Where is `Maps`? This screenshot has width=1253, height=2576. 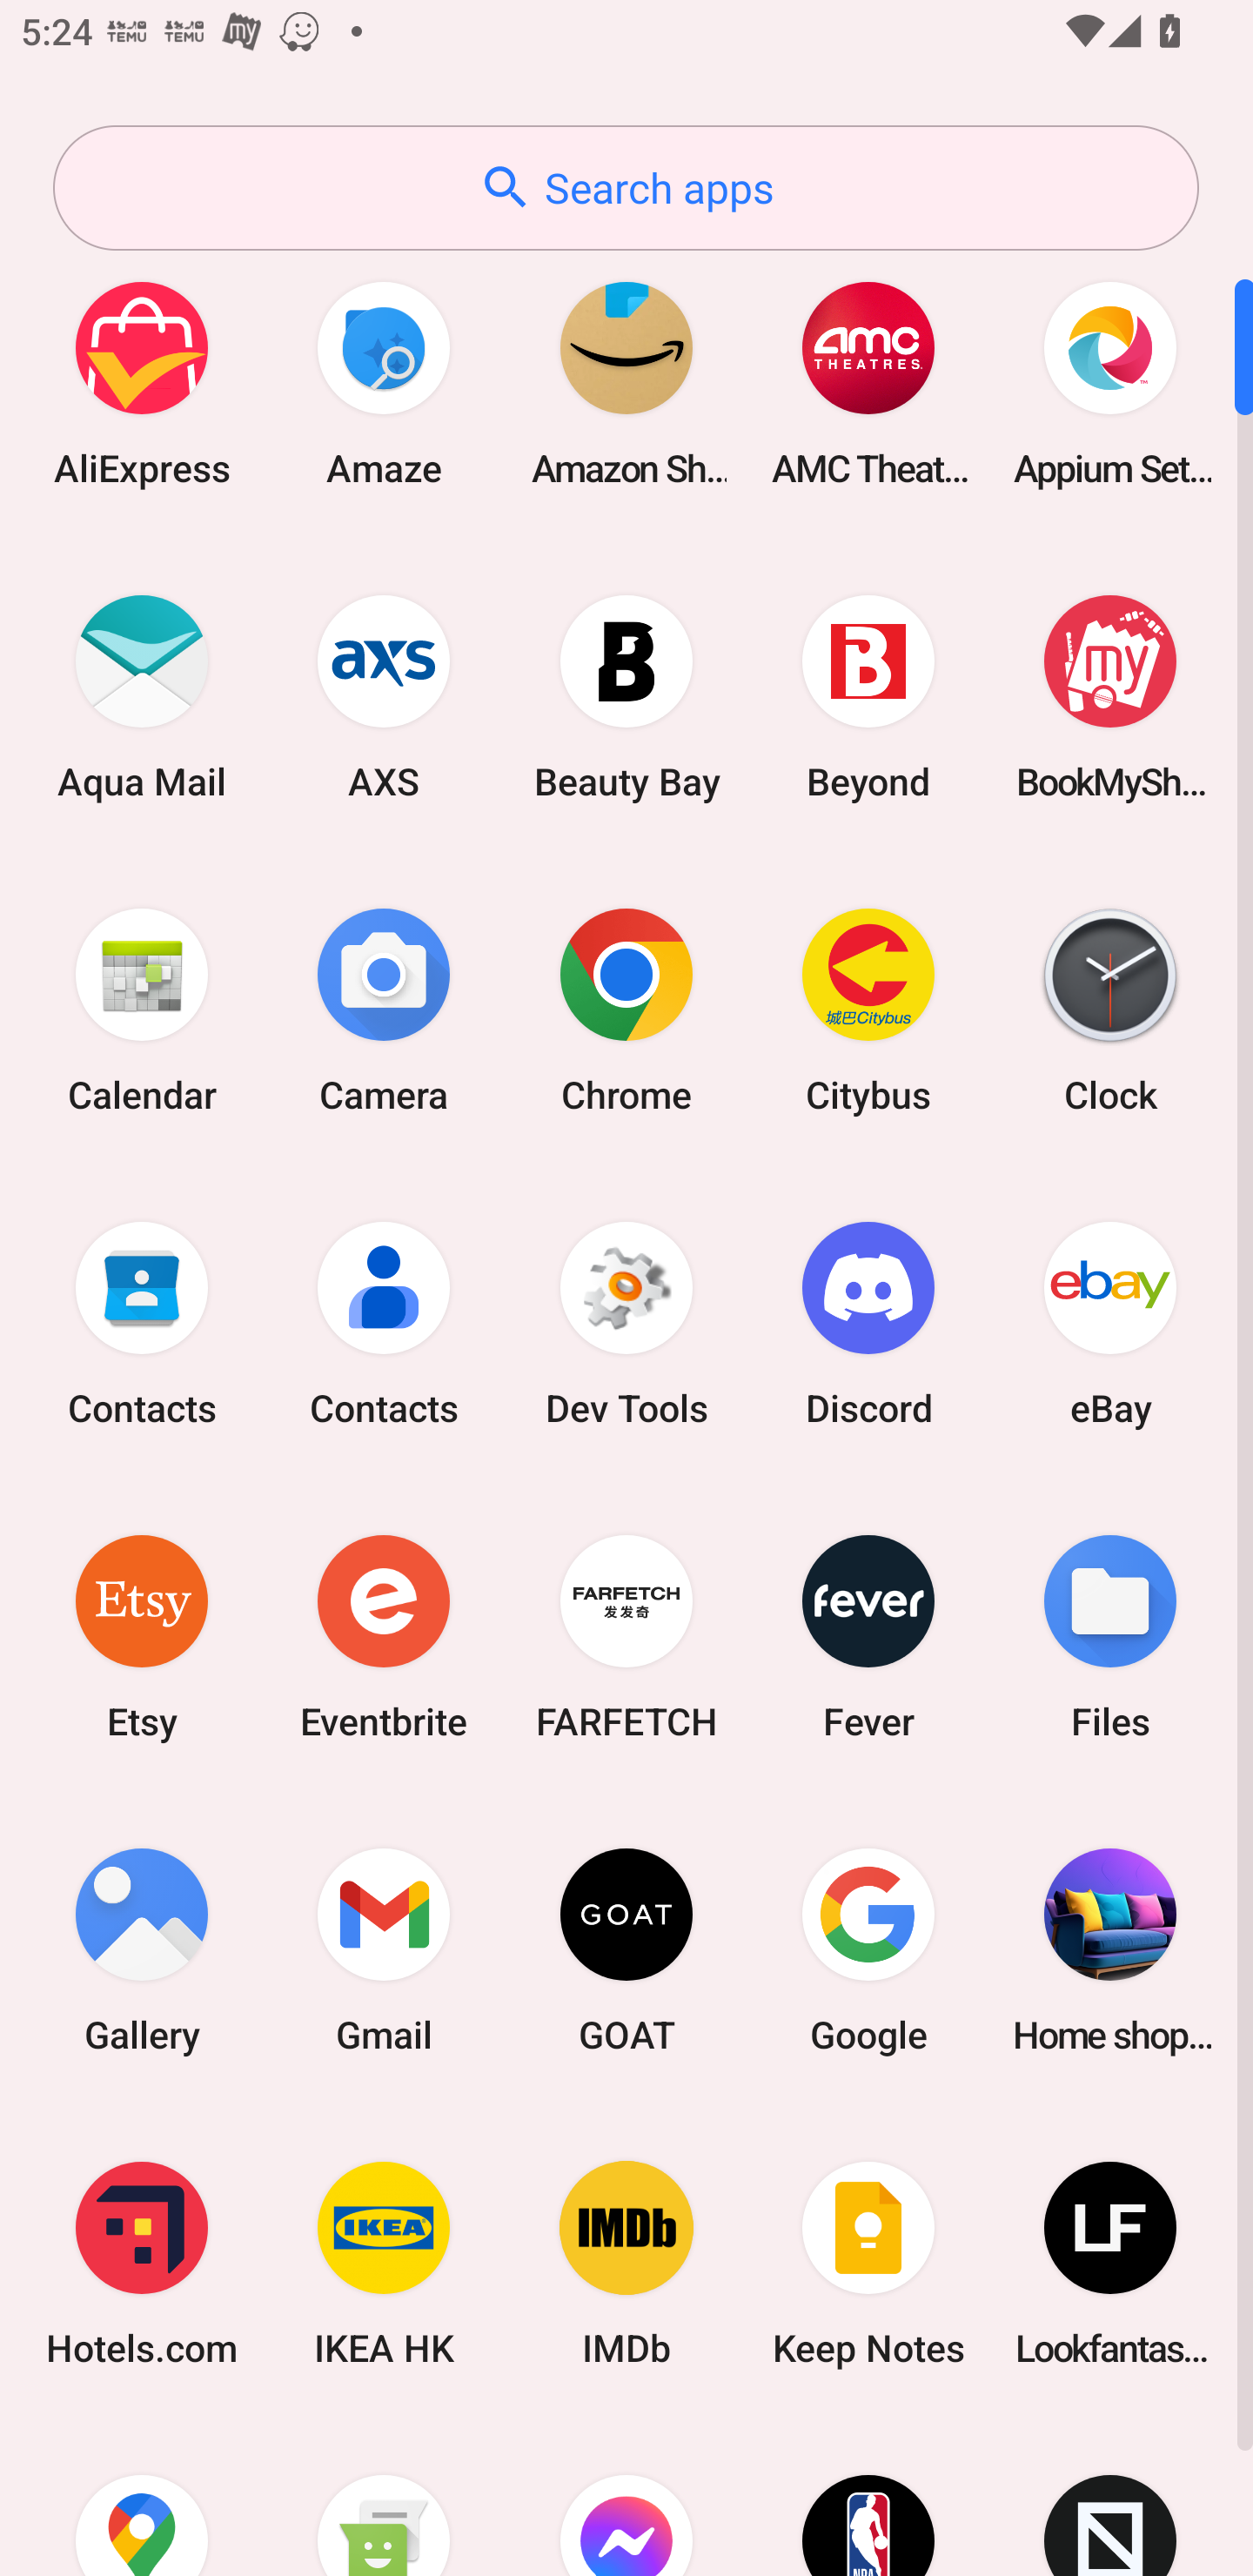 Maps is located at coordinates (142, 2499).